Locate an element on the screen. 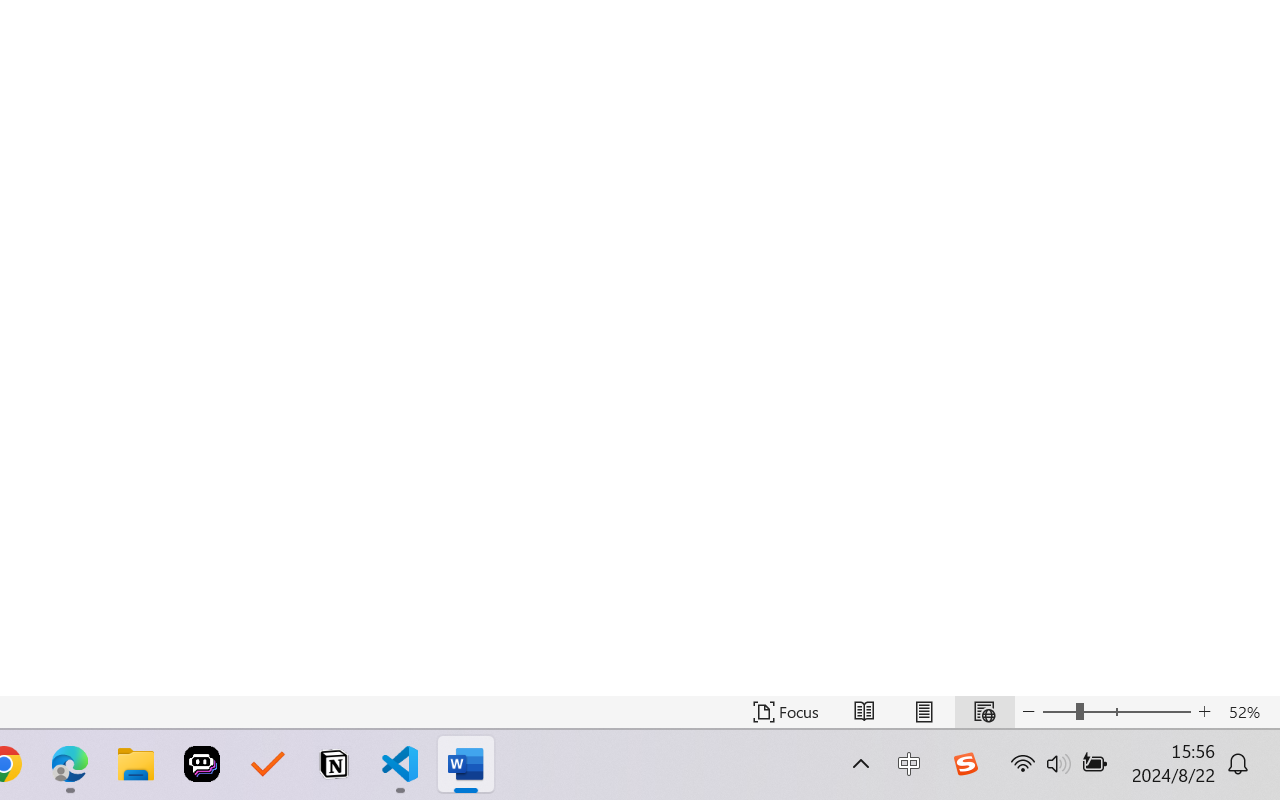 The width and height of the screenshot is (1280, 800). Focus  is located at coordinates (786, 712).